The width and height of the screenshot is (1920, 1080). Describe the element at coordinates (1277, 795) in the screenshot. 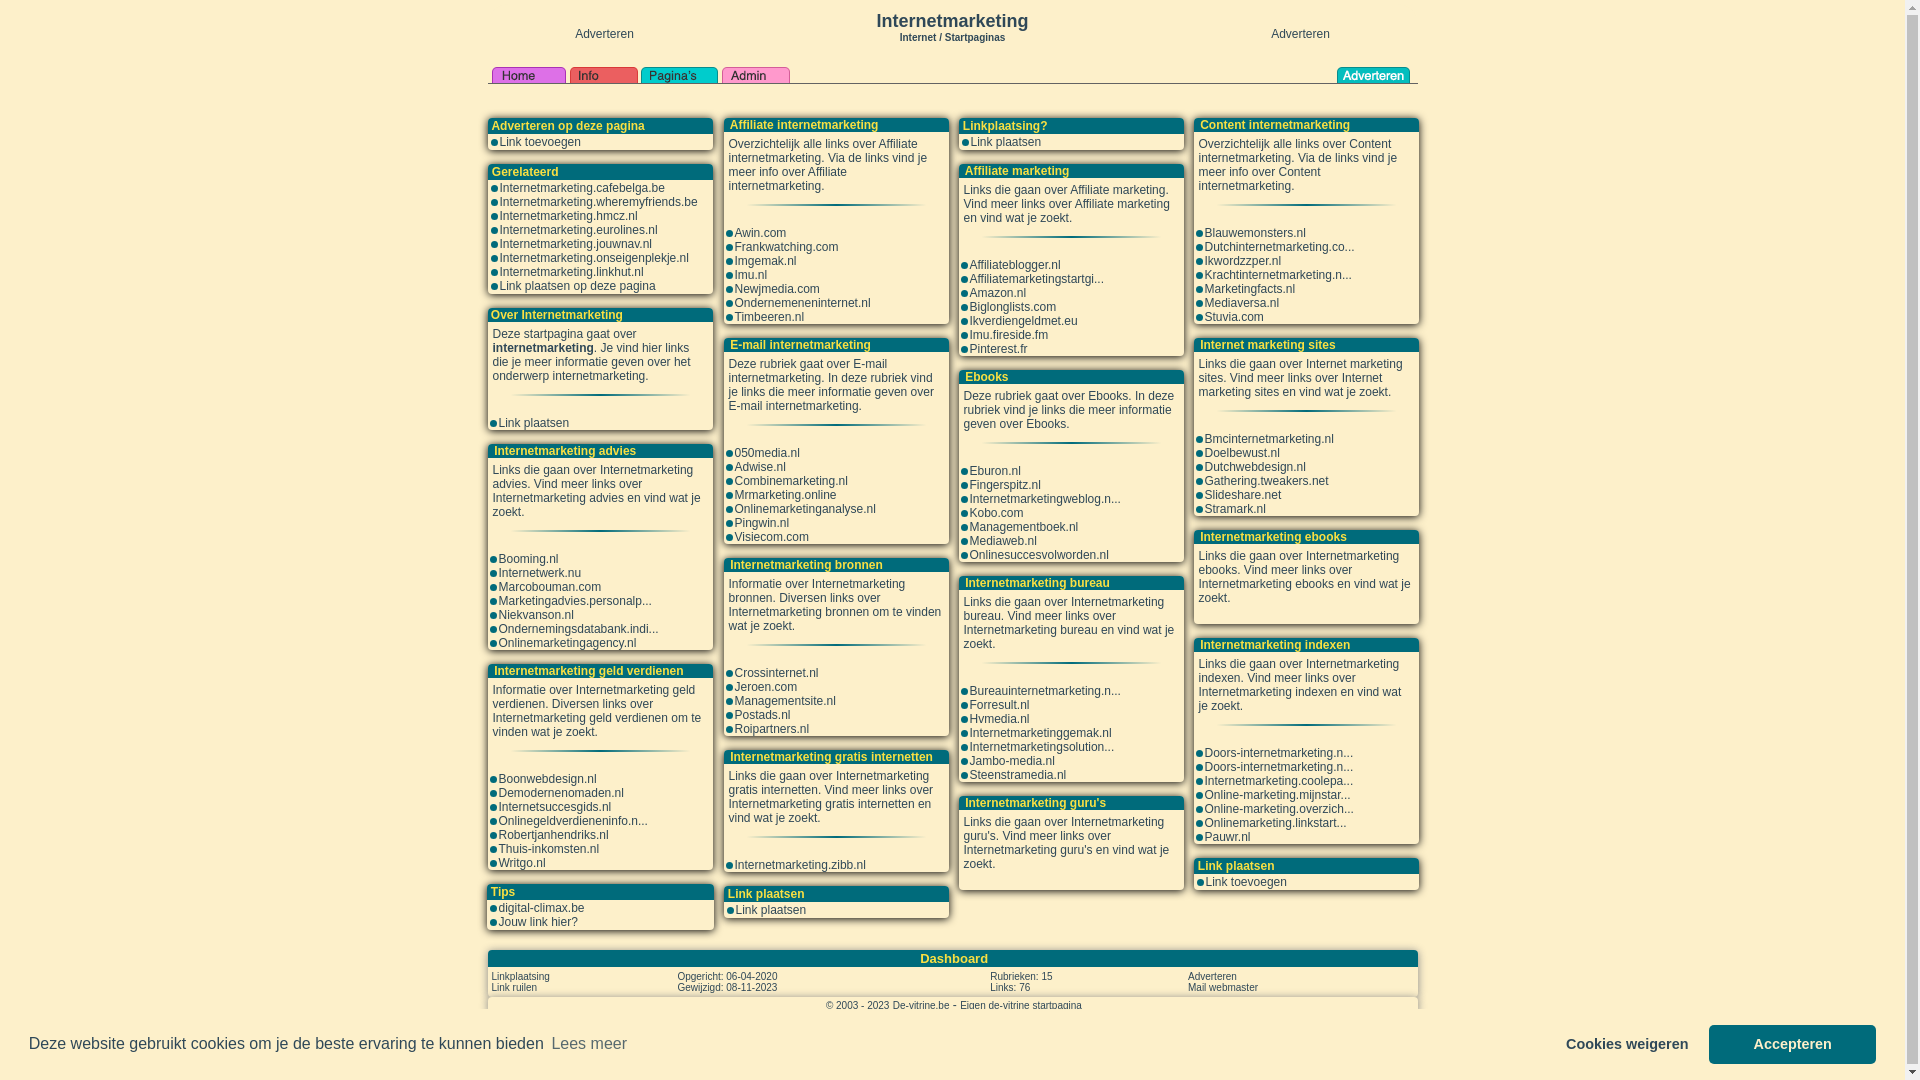

I see `Online-marketing.mijnstar...` at that location.